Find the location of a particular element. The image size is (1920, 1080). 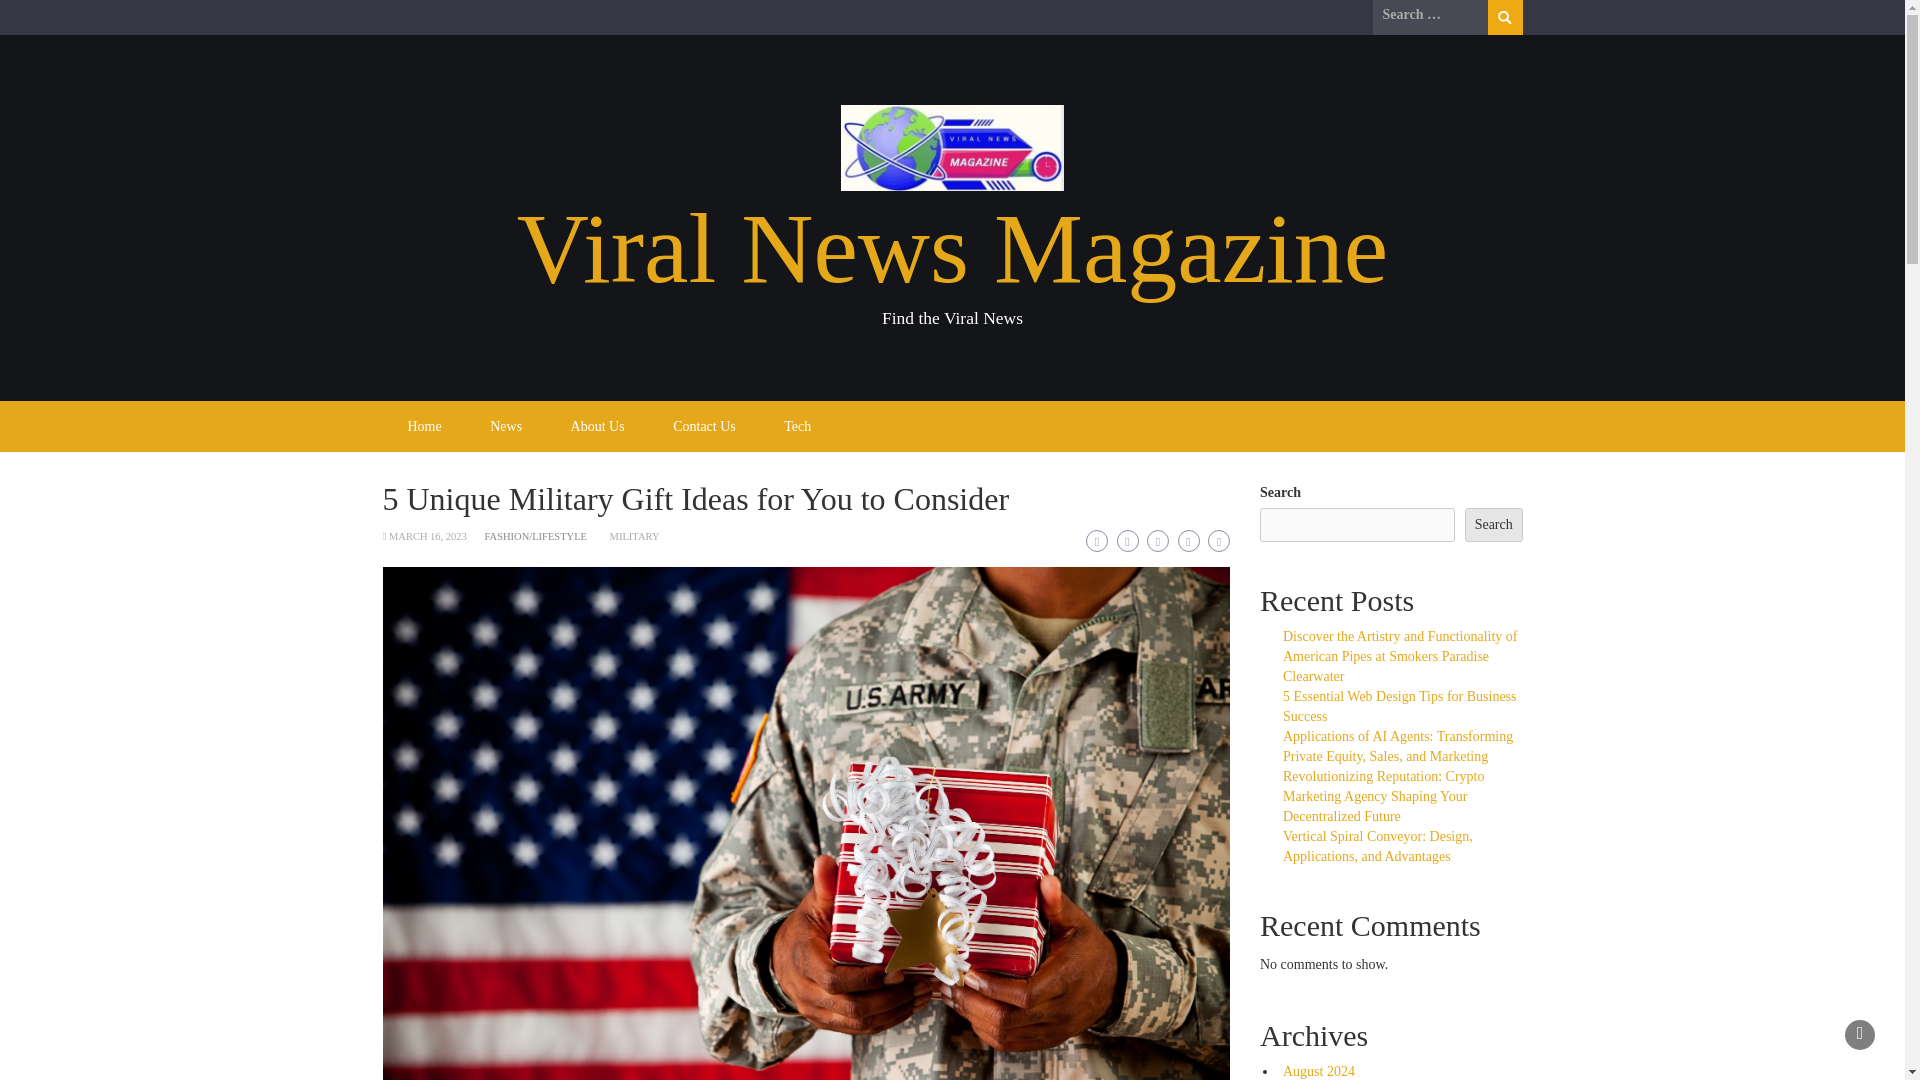

MILITARY is located at coordinates (635, 536).